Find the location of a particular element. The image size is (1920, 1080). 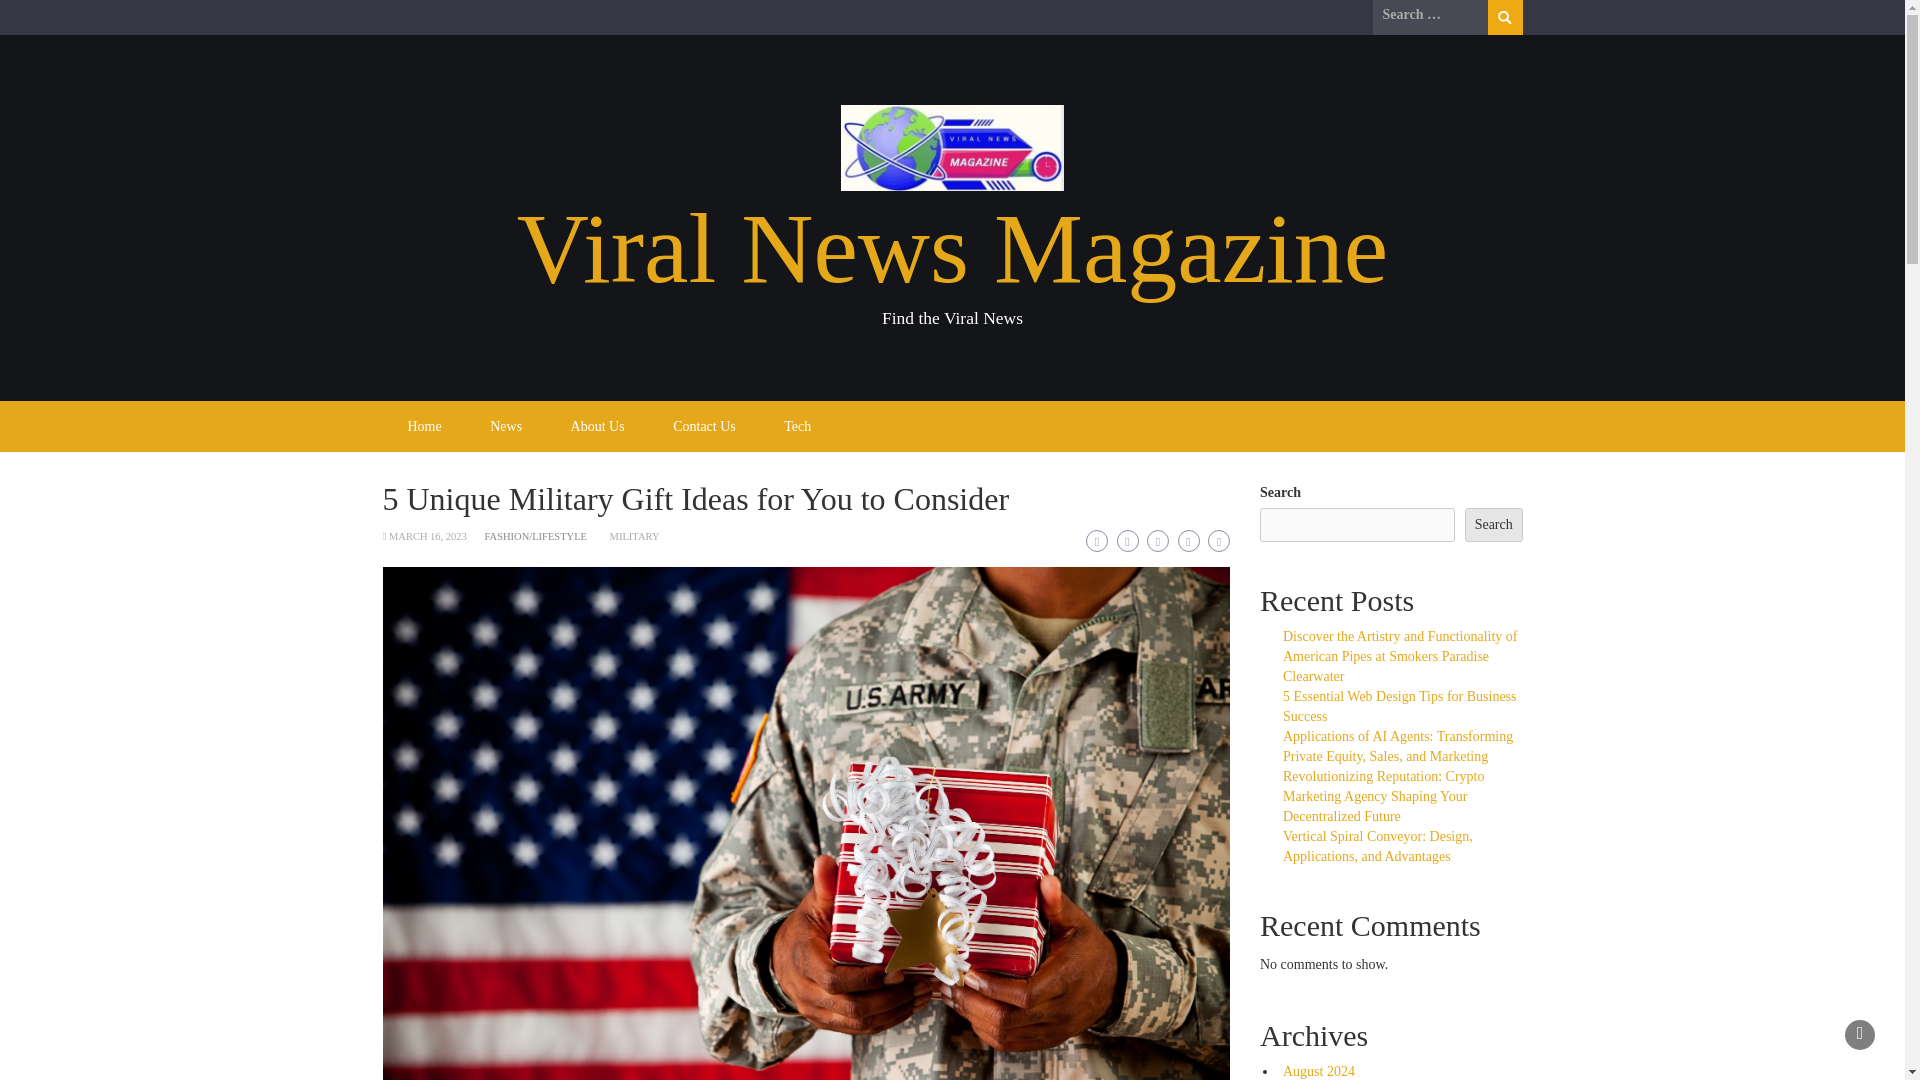

MILITARY is located at coordinates (635, 536).